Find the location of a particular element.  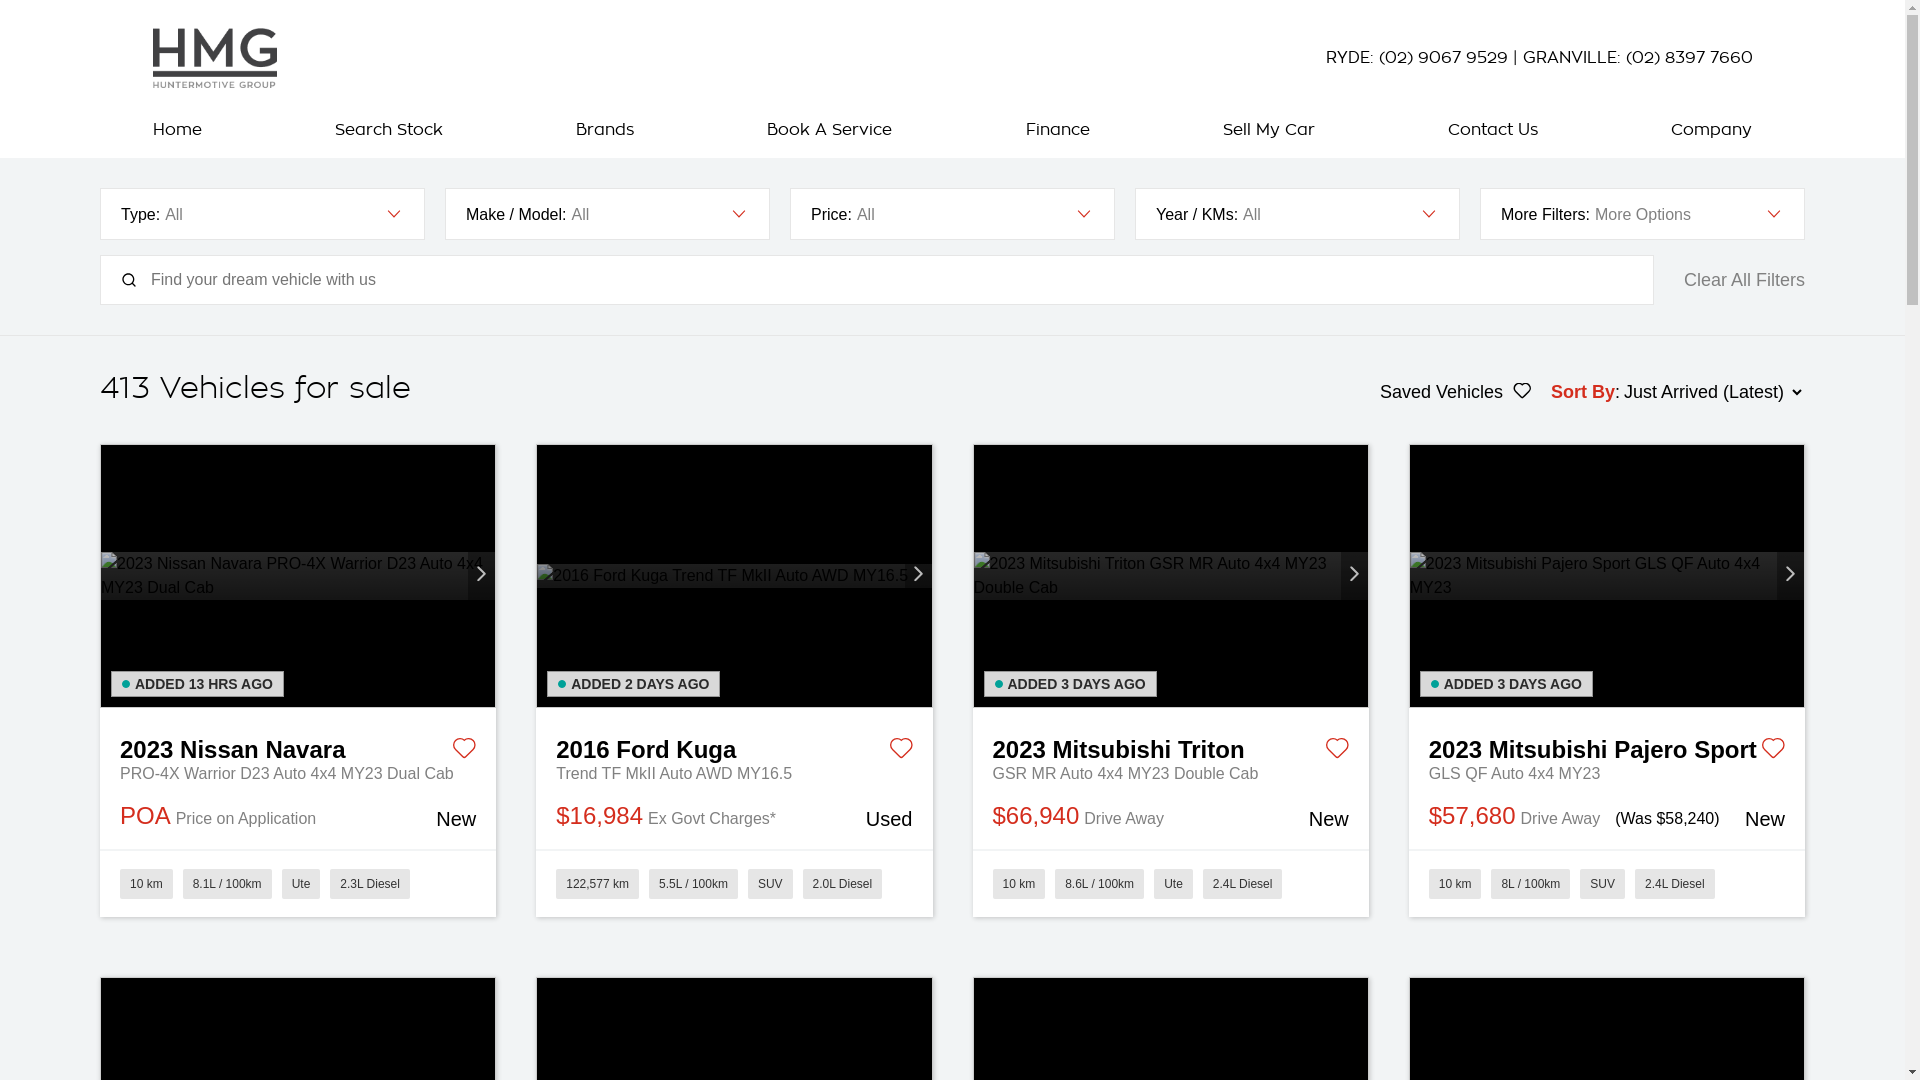

2023 Mitsubishi Pajero Sport GLS QF Auto 4x4 MY23 is located at coordinates (1607, 576).